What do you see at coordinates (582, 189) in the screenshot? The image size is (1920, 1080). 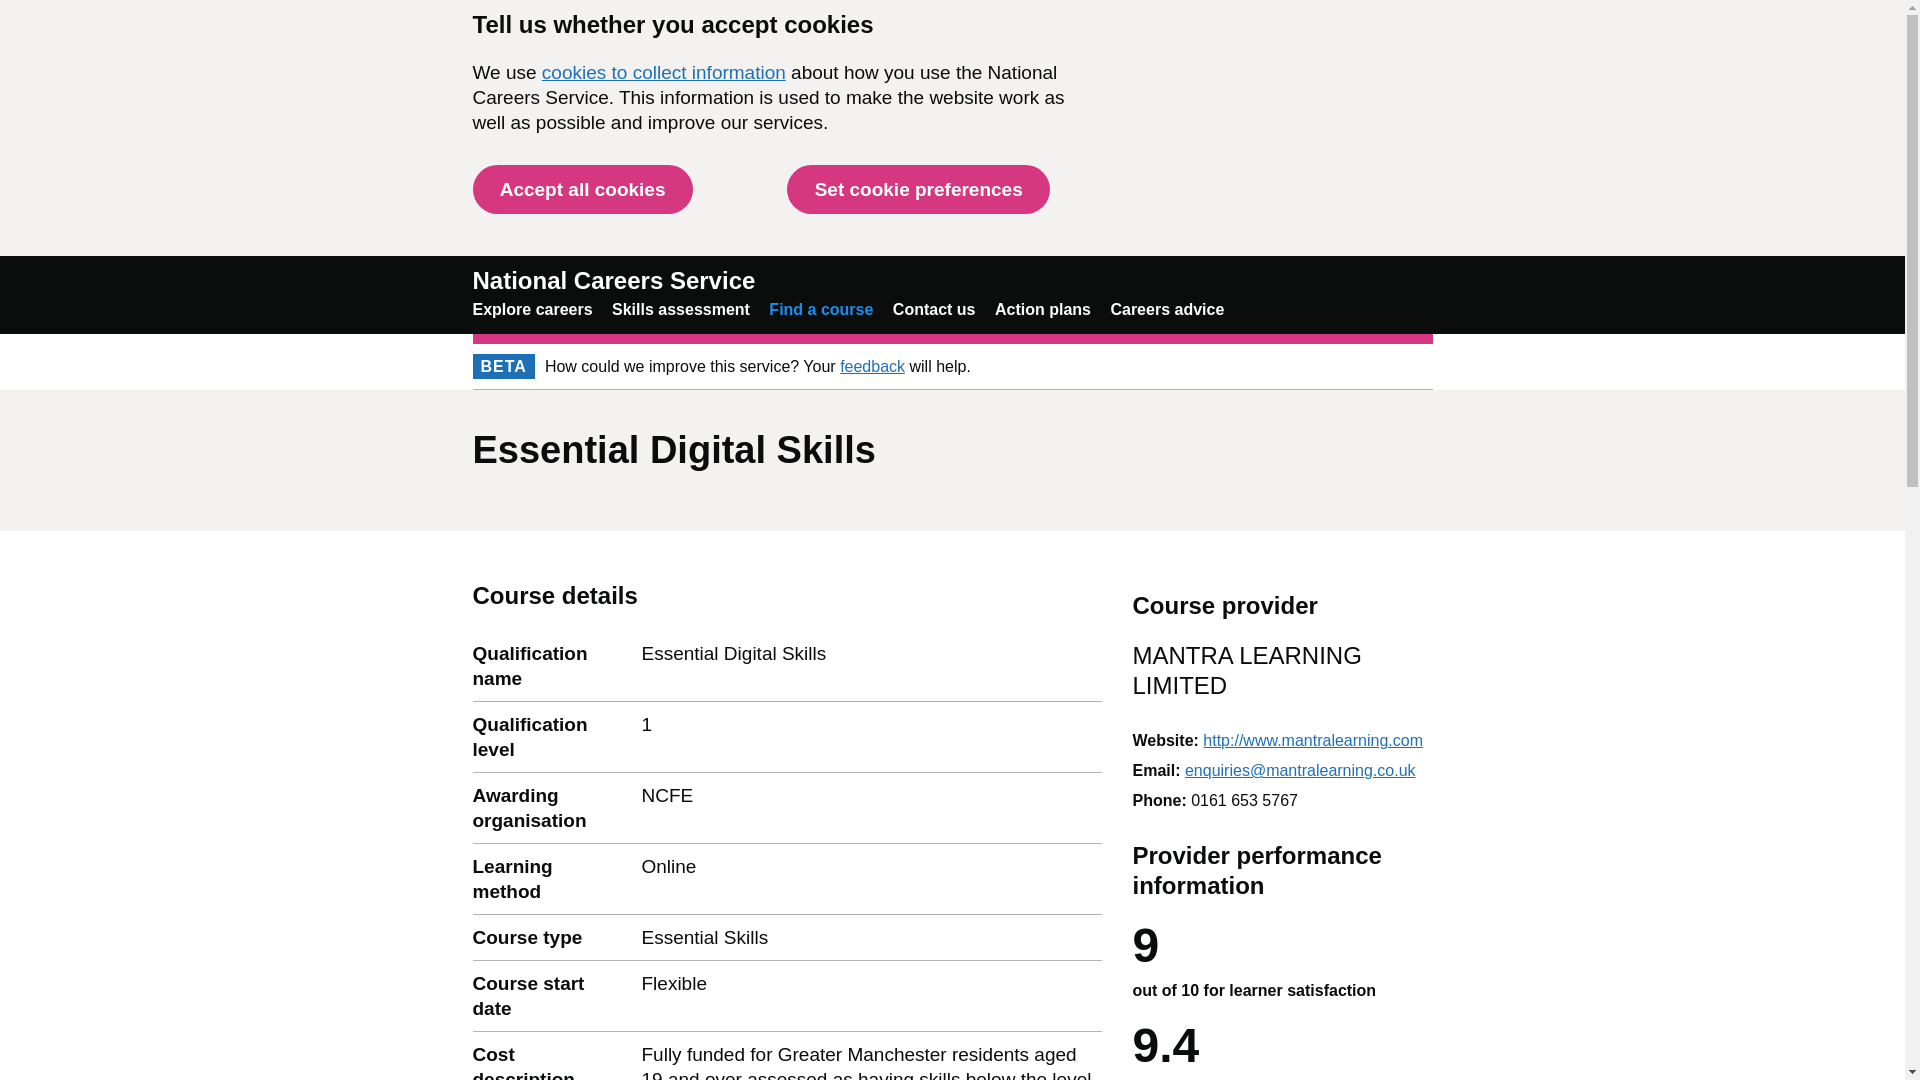 I see `Accept all cookies` at bounding box center [582, 189].